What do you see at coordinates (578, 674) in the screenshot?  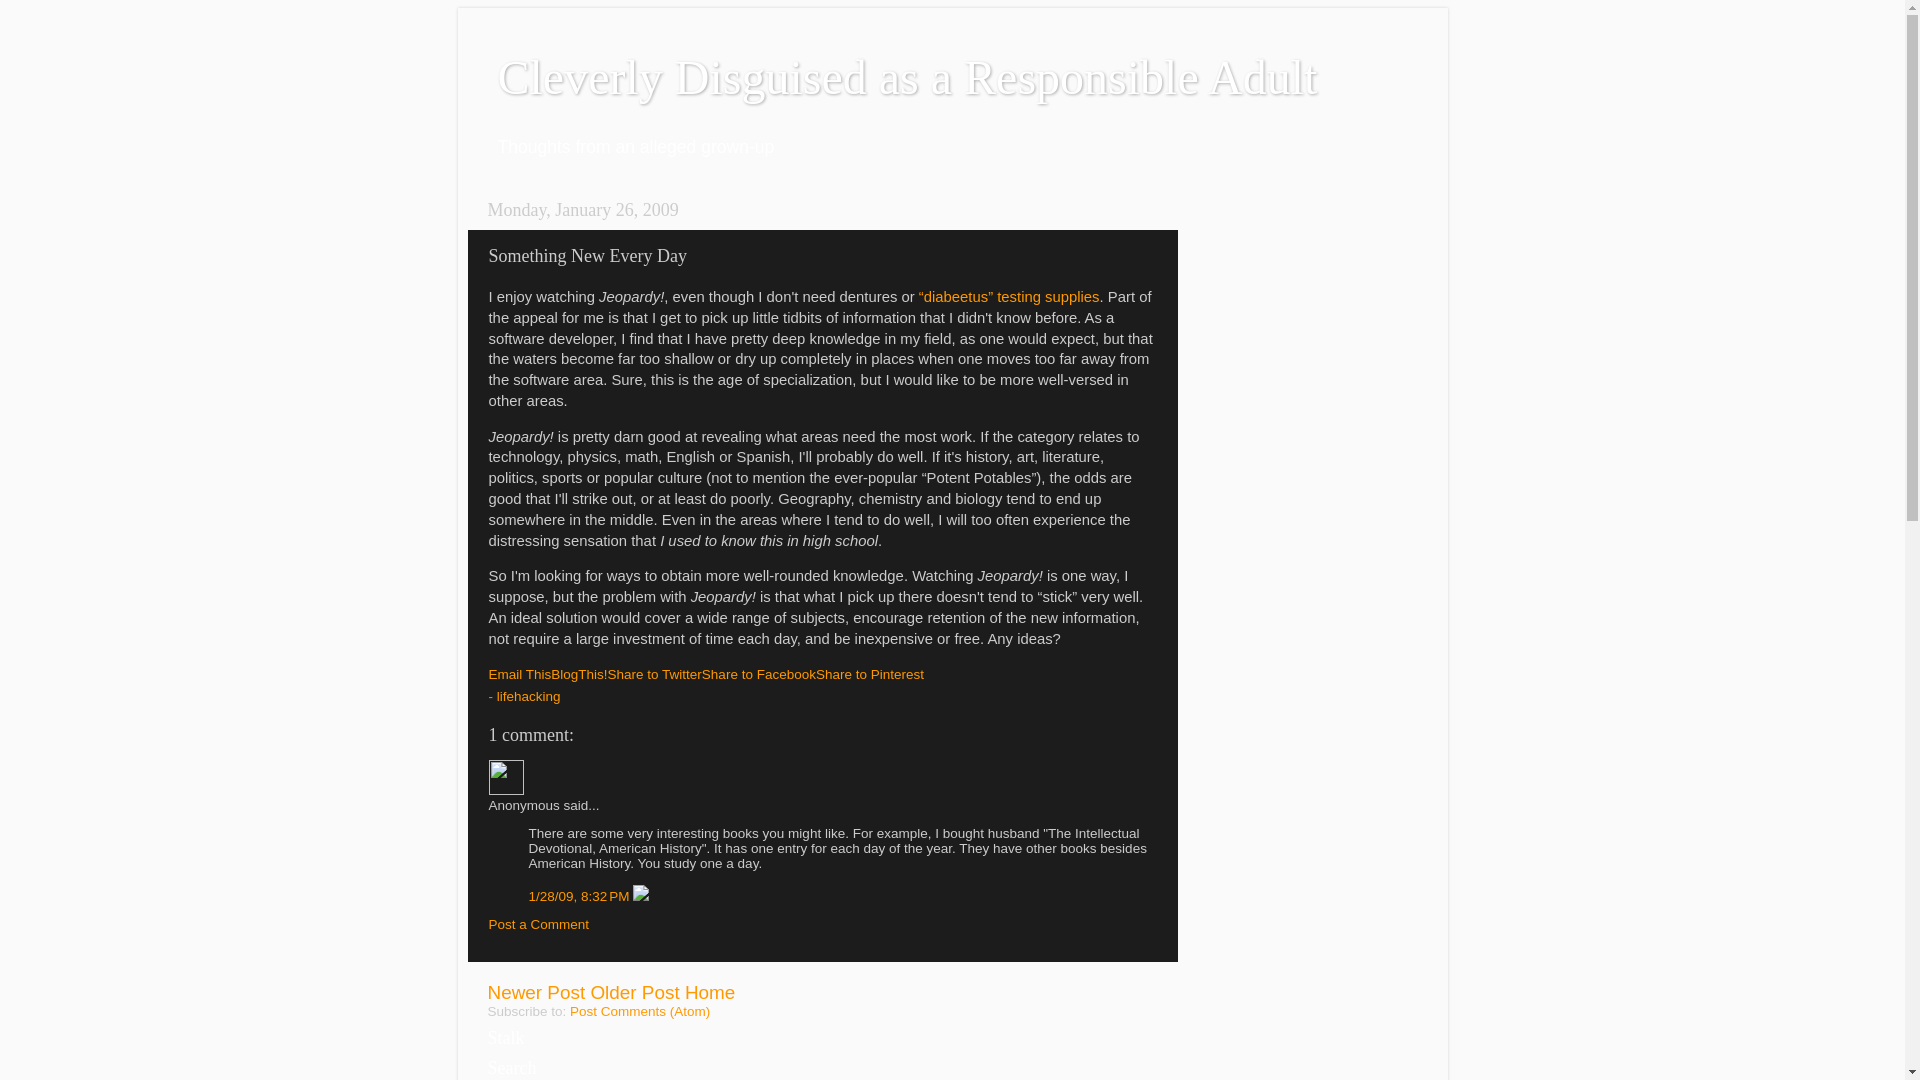 I see `BlogThis!` at bounding box center [578, 674].